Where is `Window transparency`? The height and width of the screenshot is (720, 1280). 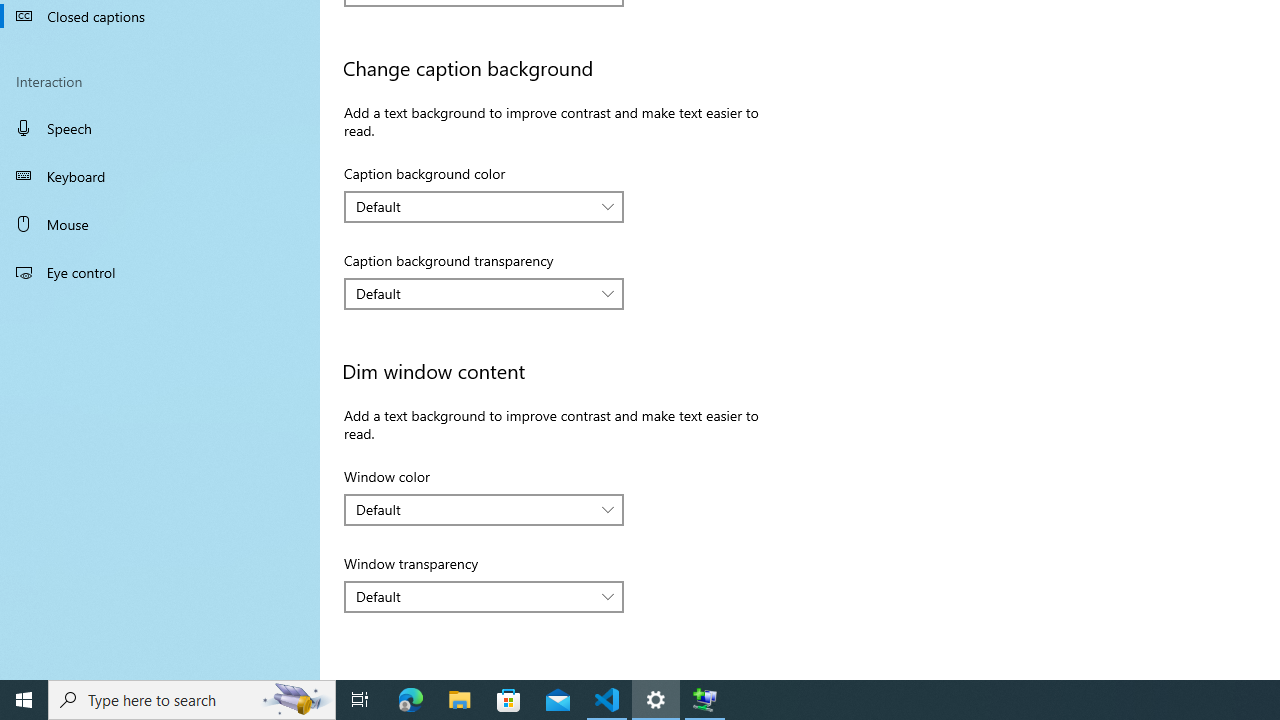 Window transparency is located at coordinates (484, 596).